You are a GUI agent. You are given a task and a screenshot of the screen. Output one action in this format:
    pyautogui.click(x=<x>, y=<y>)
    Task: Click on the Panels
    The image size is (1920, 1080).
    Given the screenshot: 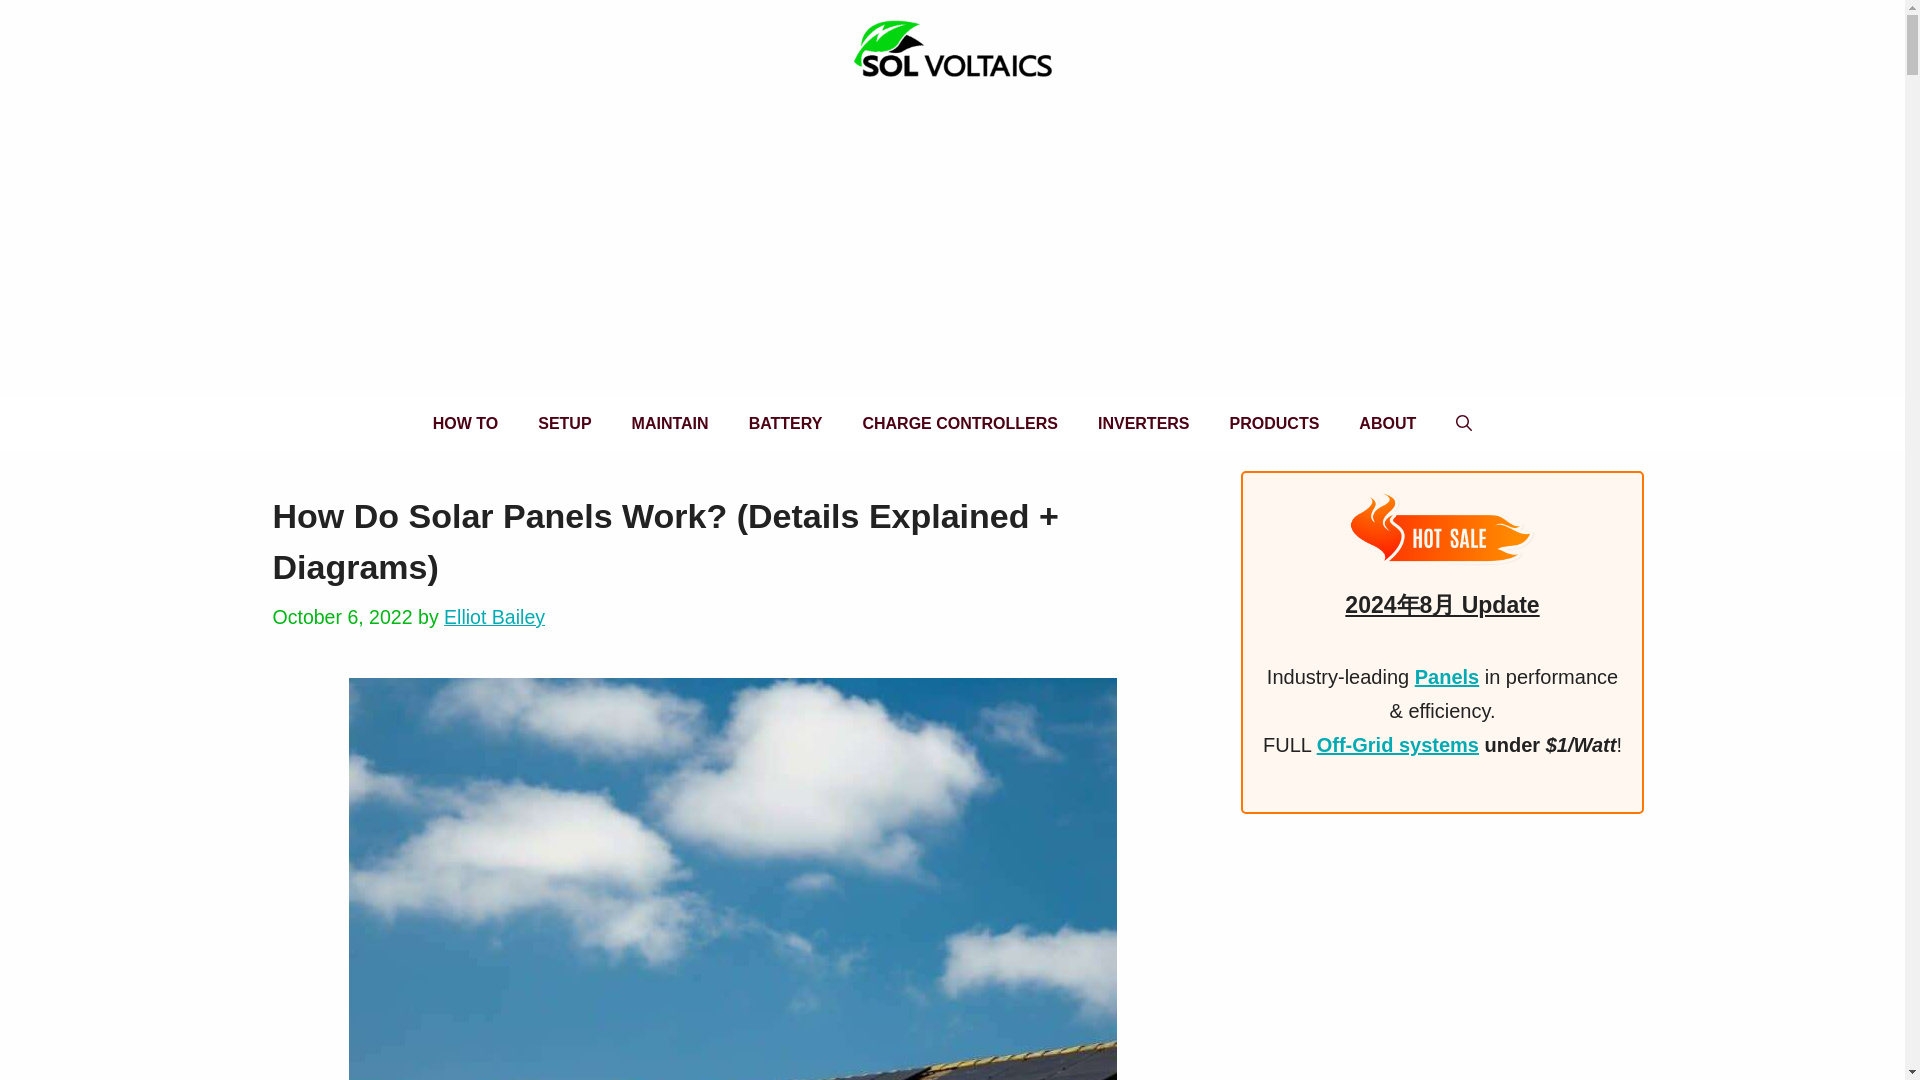 What is the action you would take?
    pyautogui.click(x=1446, y=676)
    